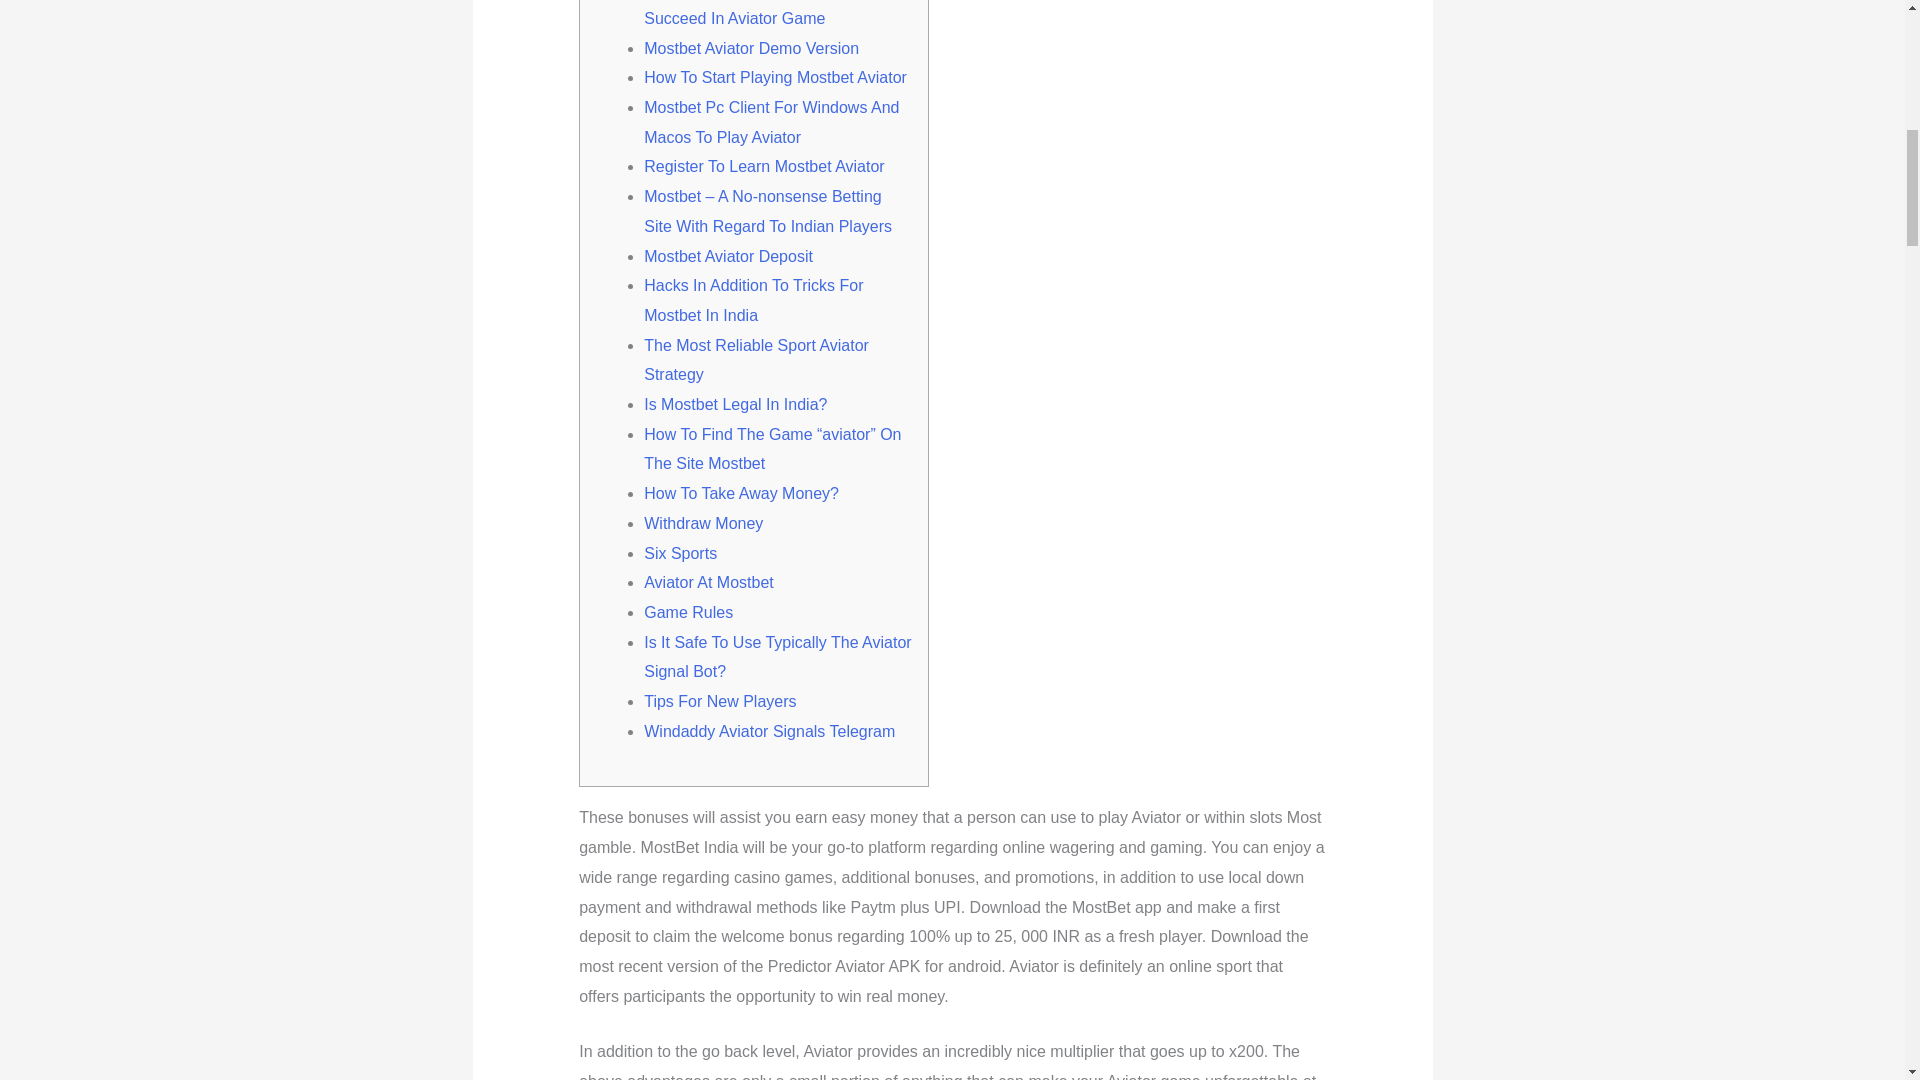 This screenshot has height=1080, width=1920. I want to click on Mostbet Aviator Deposit, so click(728, 256).